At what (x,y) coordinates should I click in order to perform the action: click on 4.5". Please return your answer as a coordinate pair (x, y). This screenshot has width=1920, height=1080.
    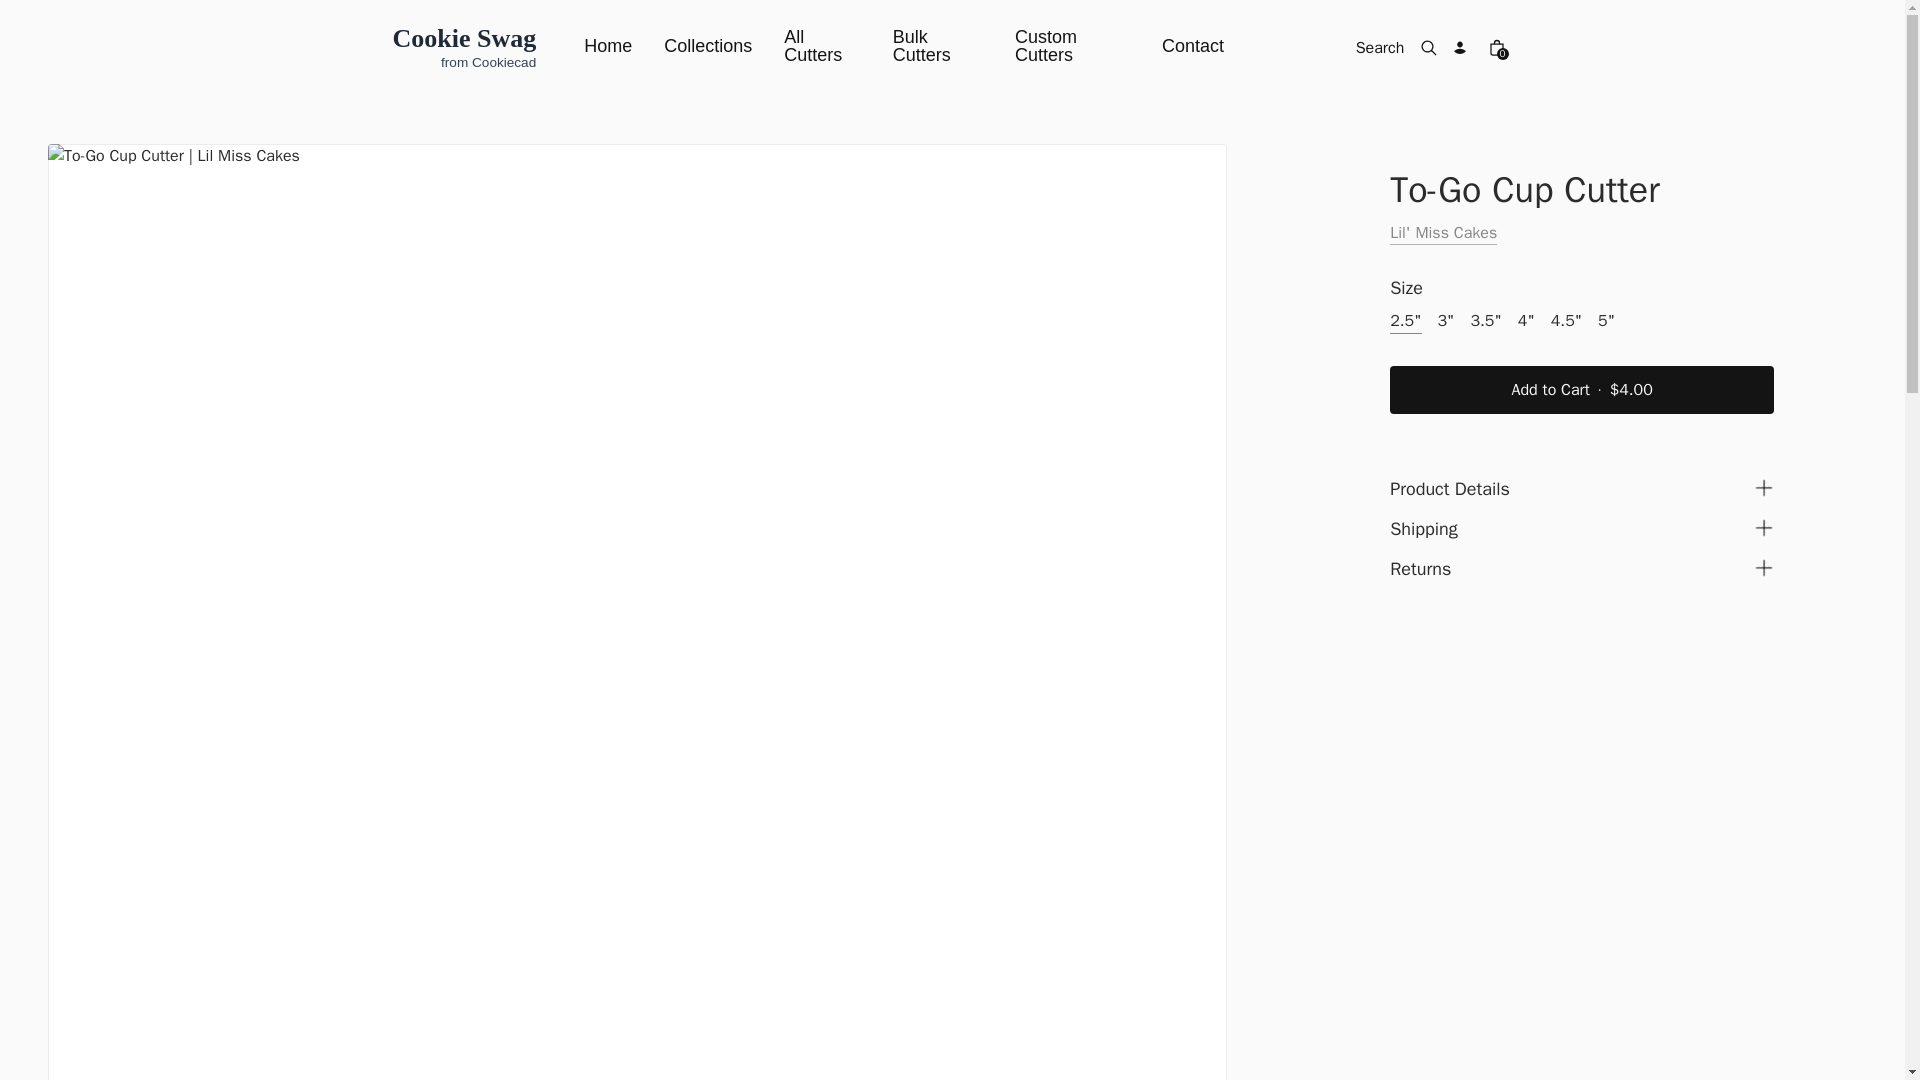
    Looking at the image, I should click on (1566, 320).